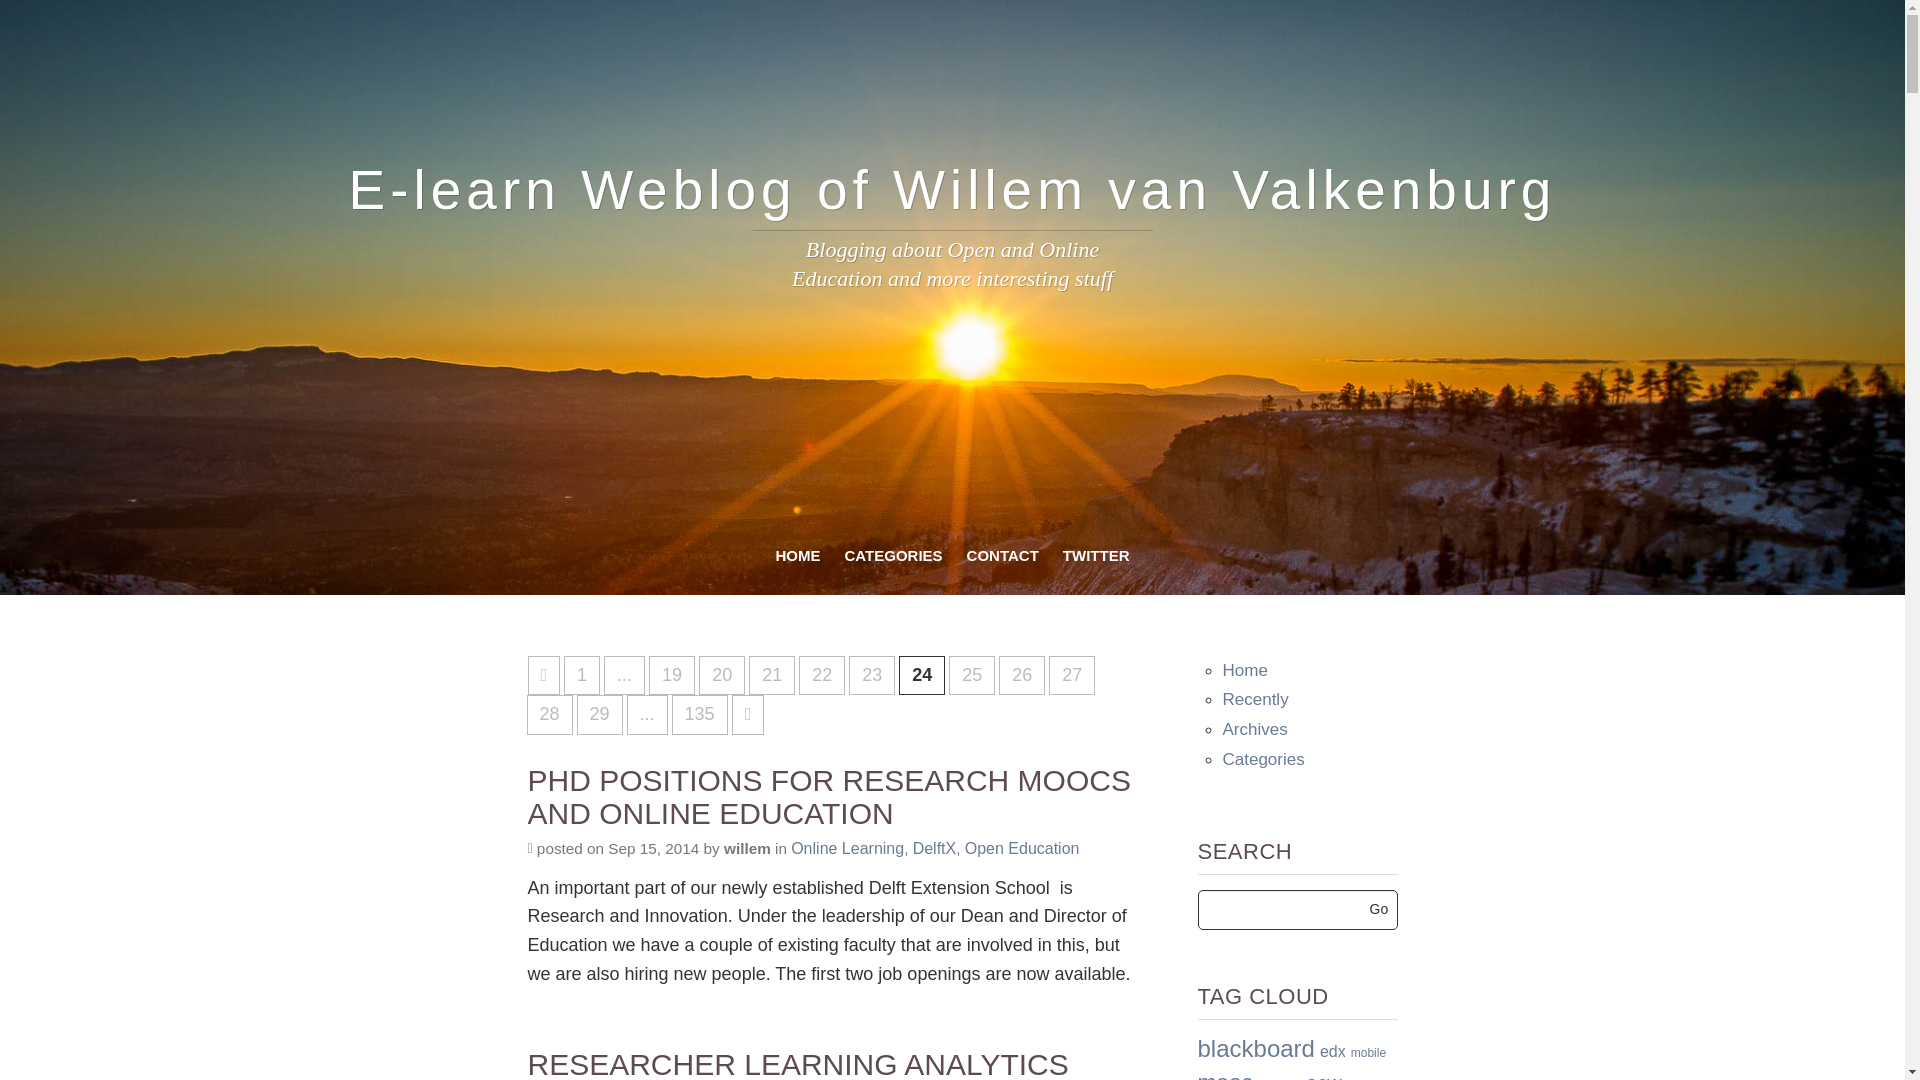  Describe the element at coordinates (971, 675) in the screenshot. I see `25` at that location.